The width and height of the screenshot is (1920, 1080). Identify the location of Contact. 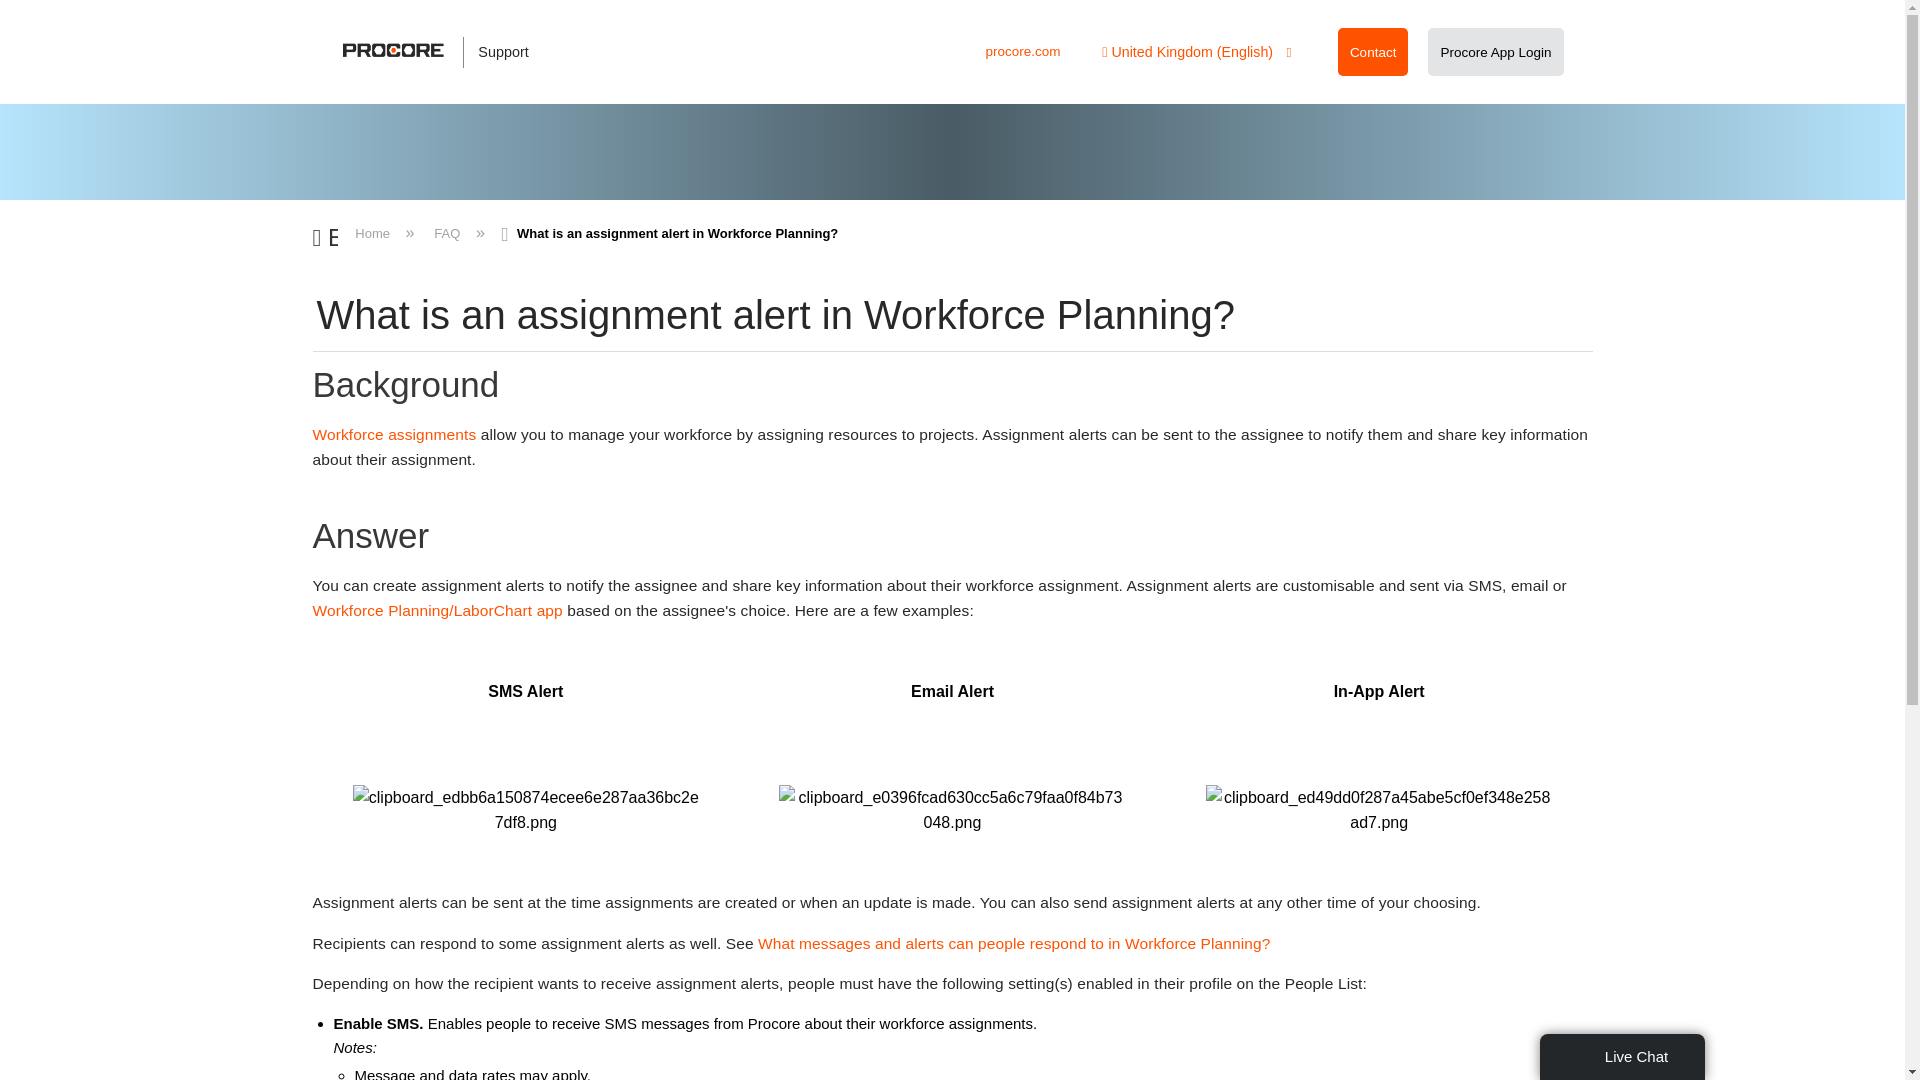
(1373, 52).